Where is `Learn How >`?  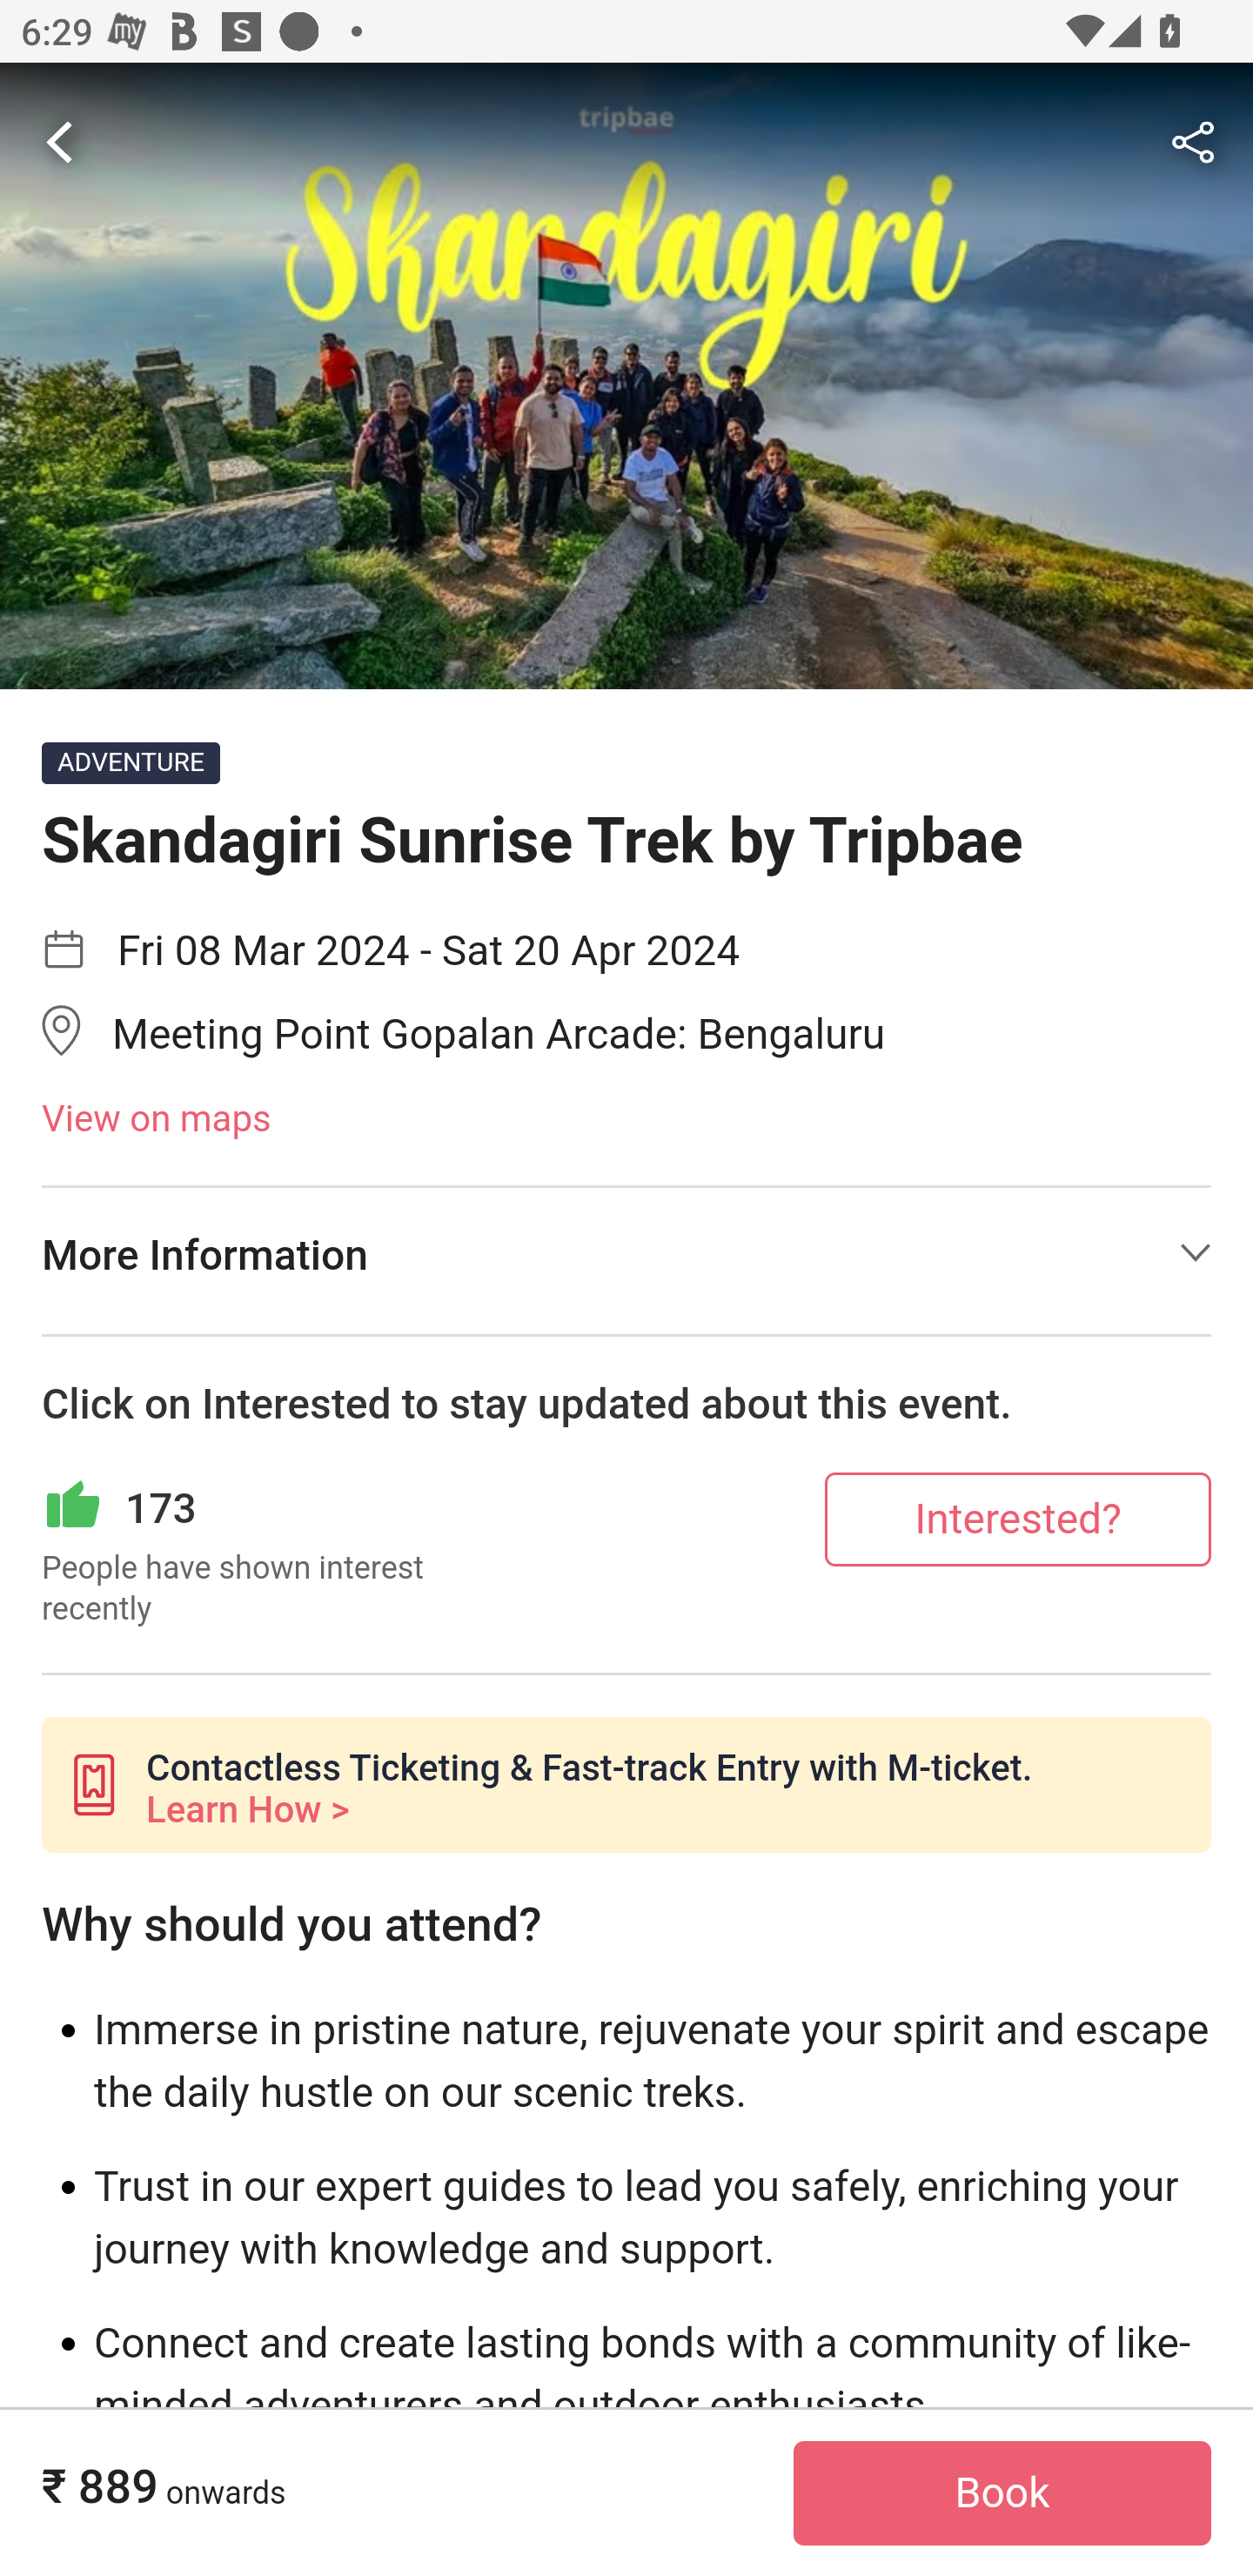 Learn How > is located at coordinates (247, 1809).